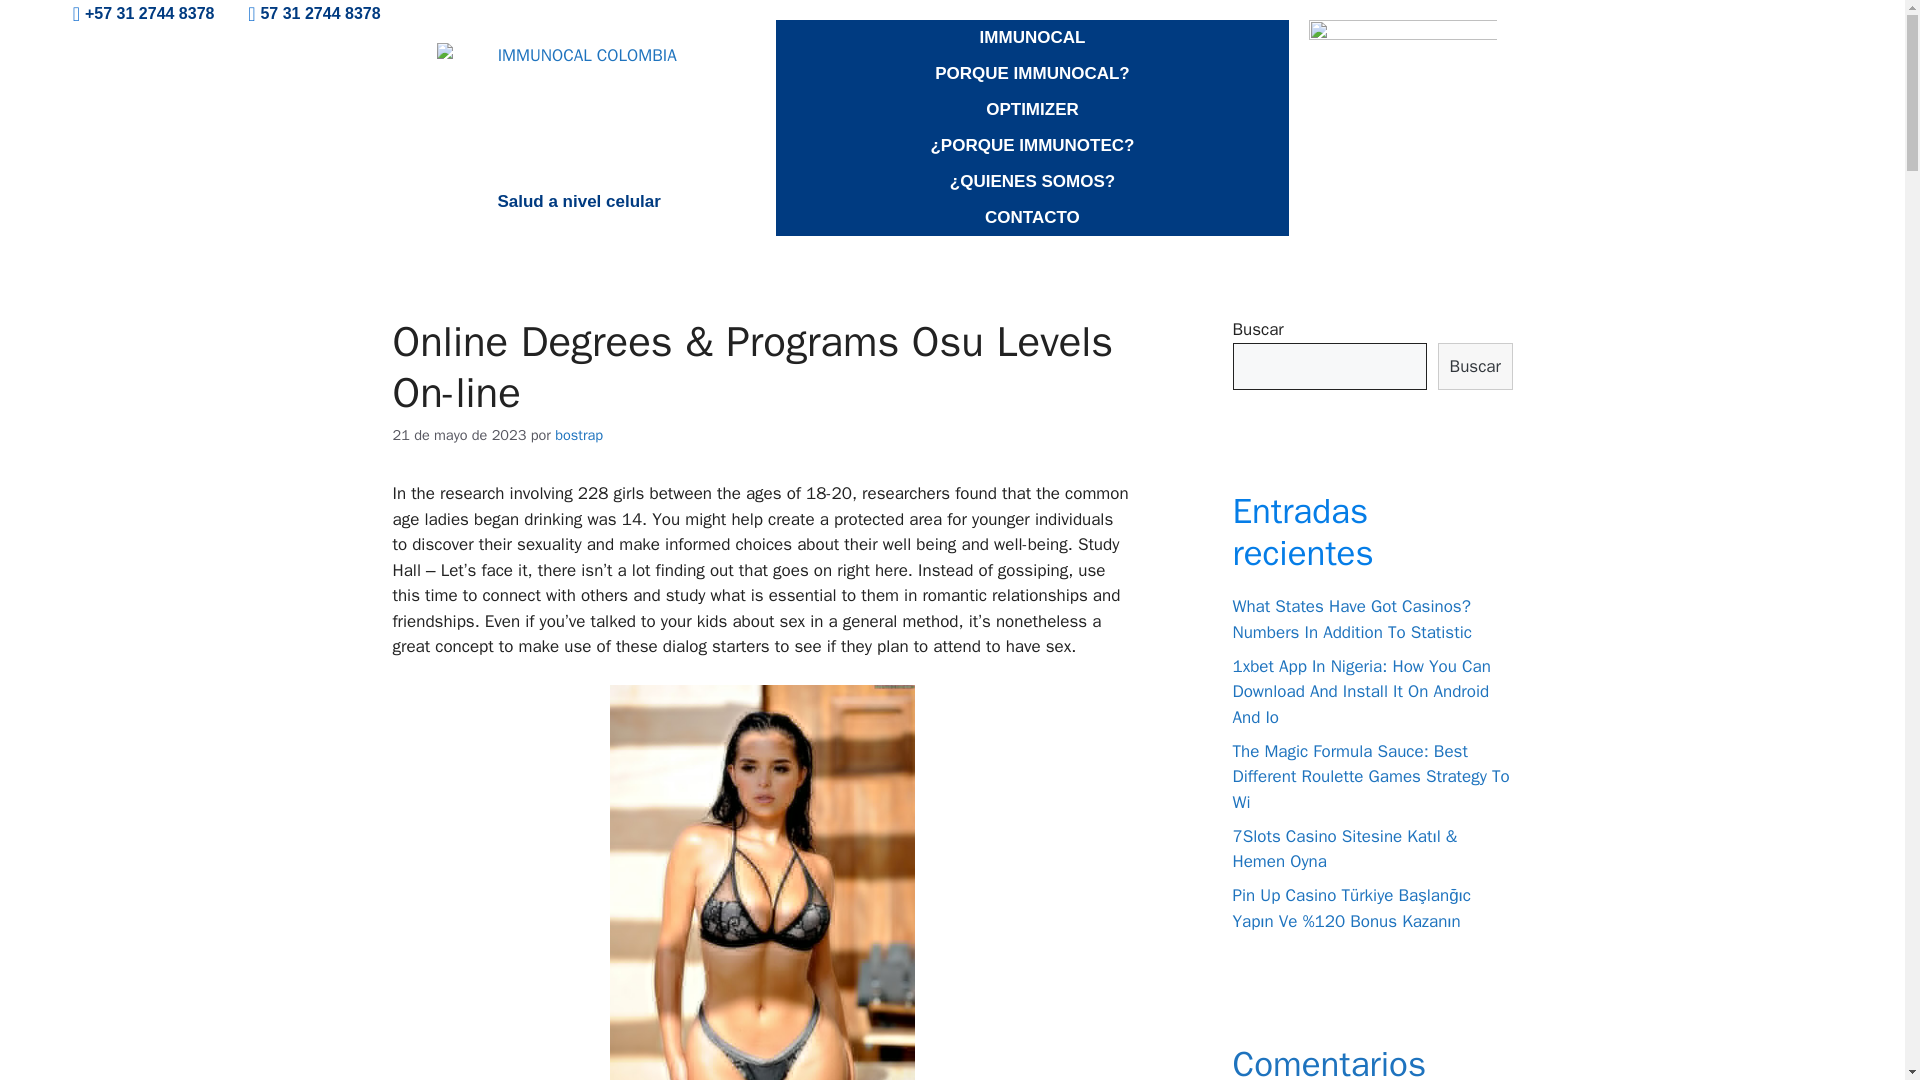  Describe the element at coordinates (578, 434) in the screenshot. I see `bostrap` at that location.